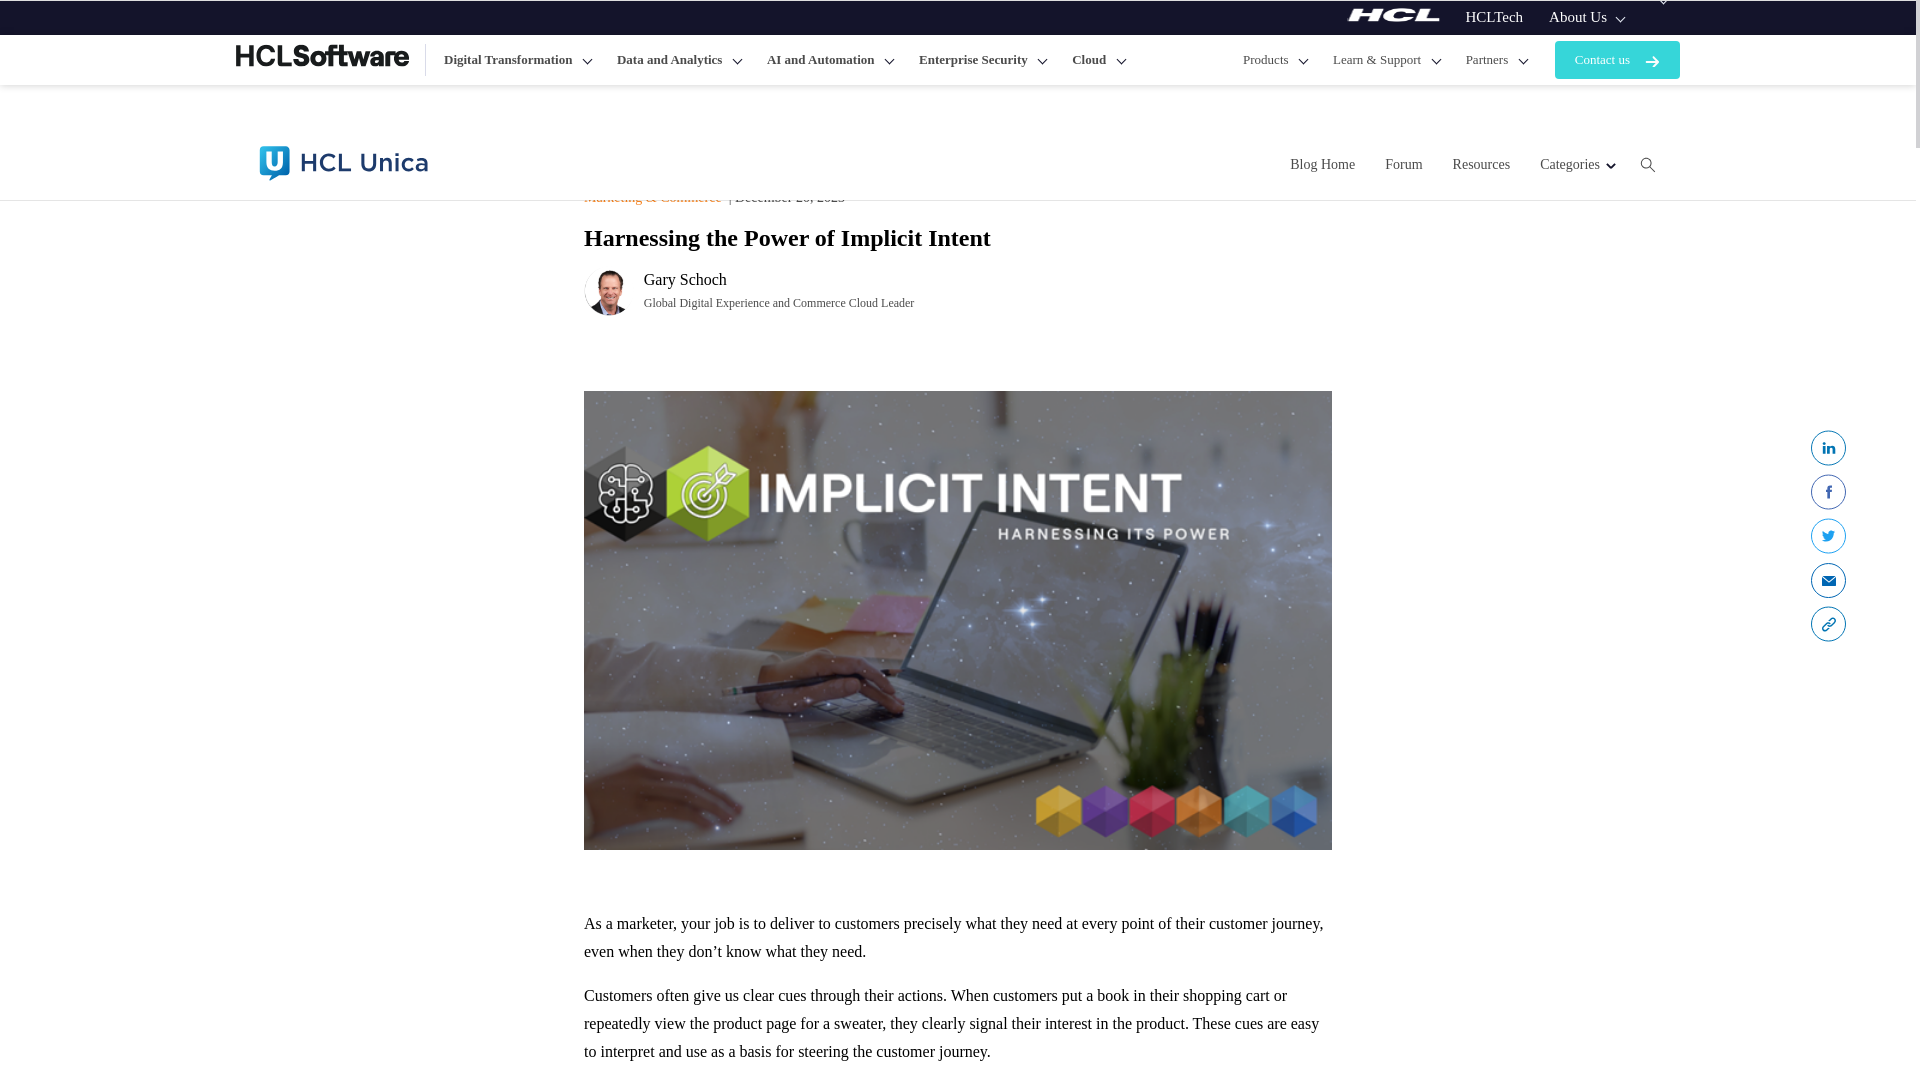 This screenshot has width=1920, height=1080. What do you see at coordinates (1586, 17) in the screenshot?
I see `About Us` at bounding box center [1586, 17].